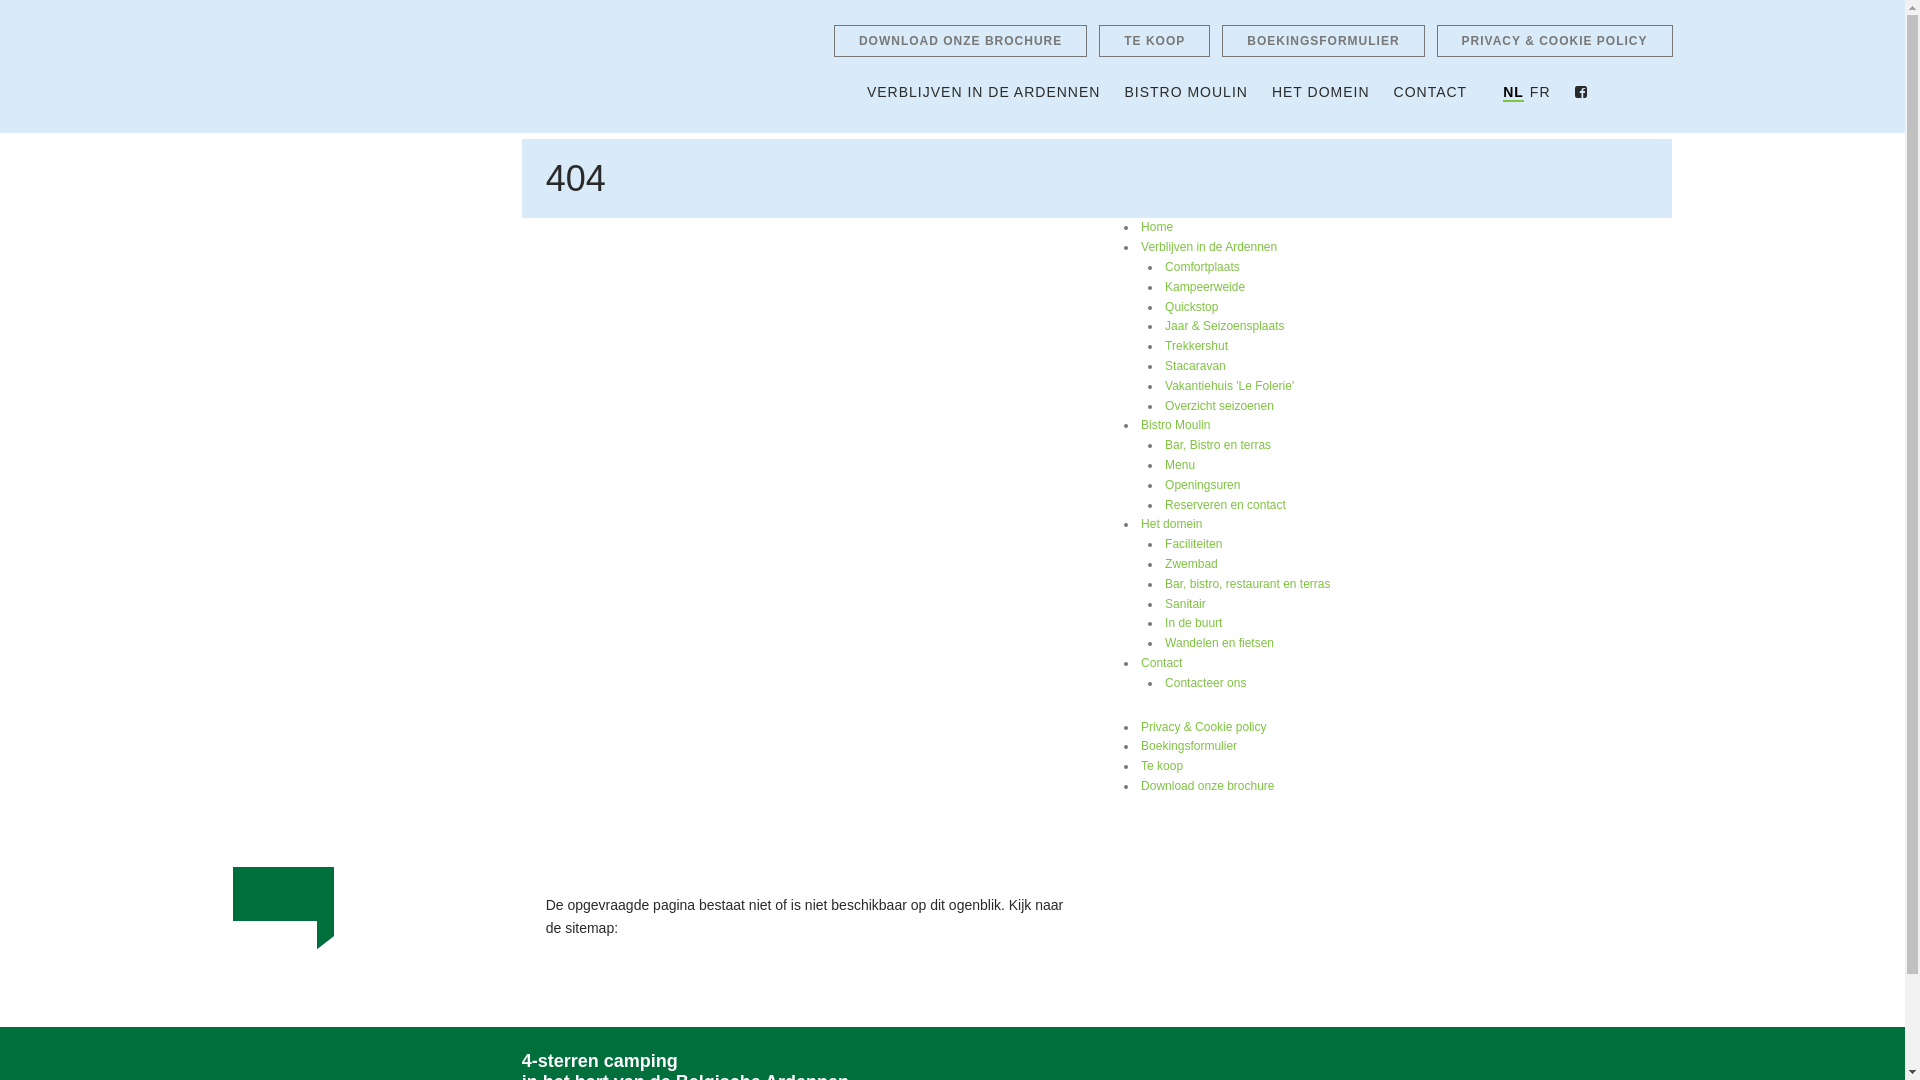 Image resolution: width=1920 pixels, height=1080 pixels. What do you see at coordinates (1162, 664) in the screenshot?
I see `Contact` at bounding box center [1162, 664].